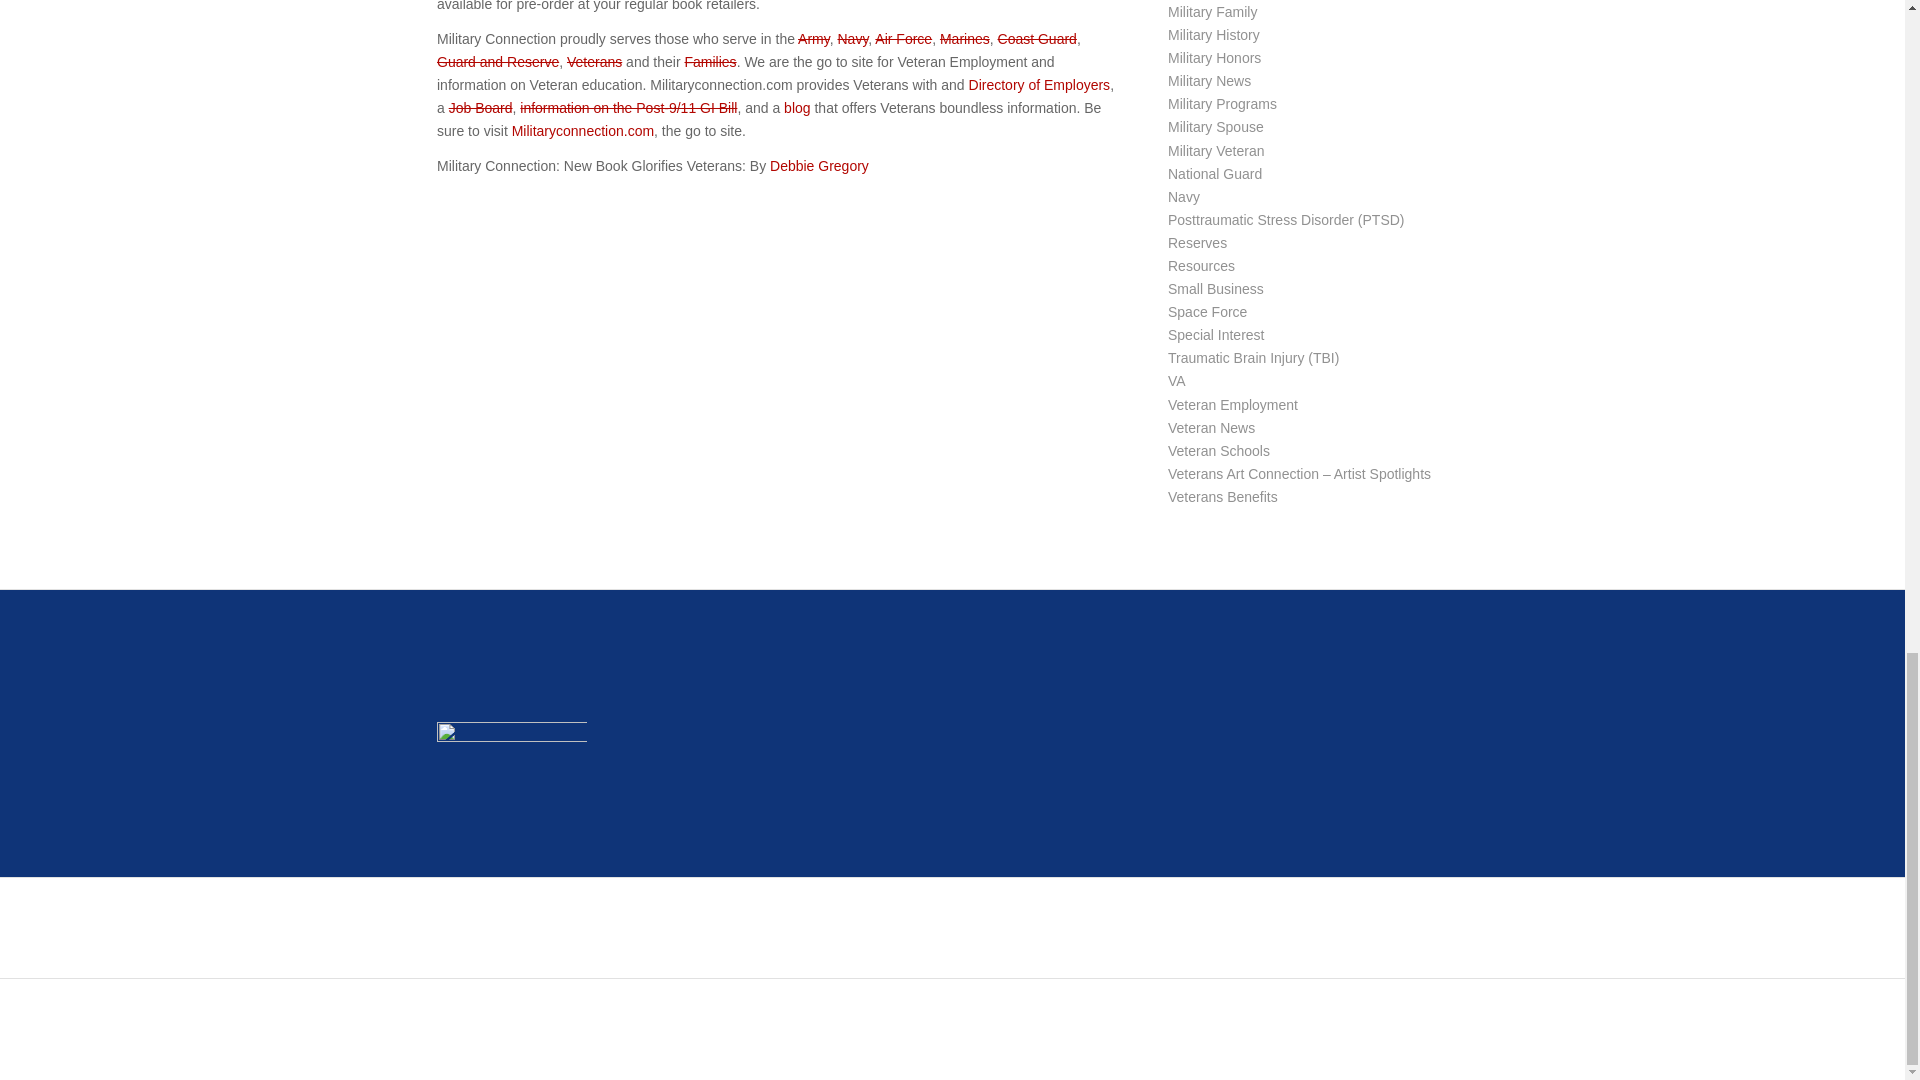  I want to click on Army, so click(814, 39).